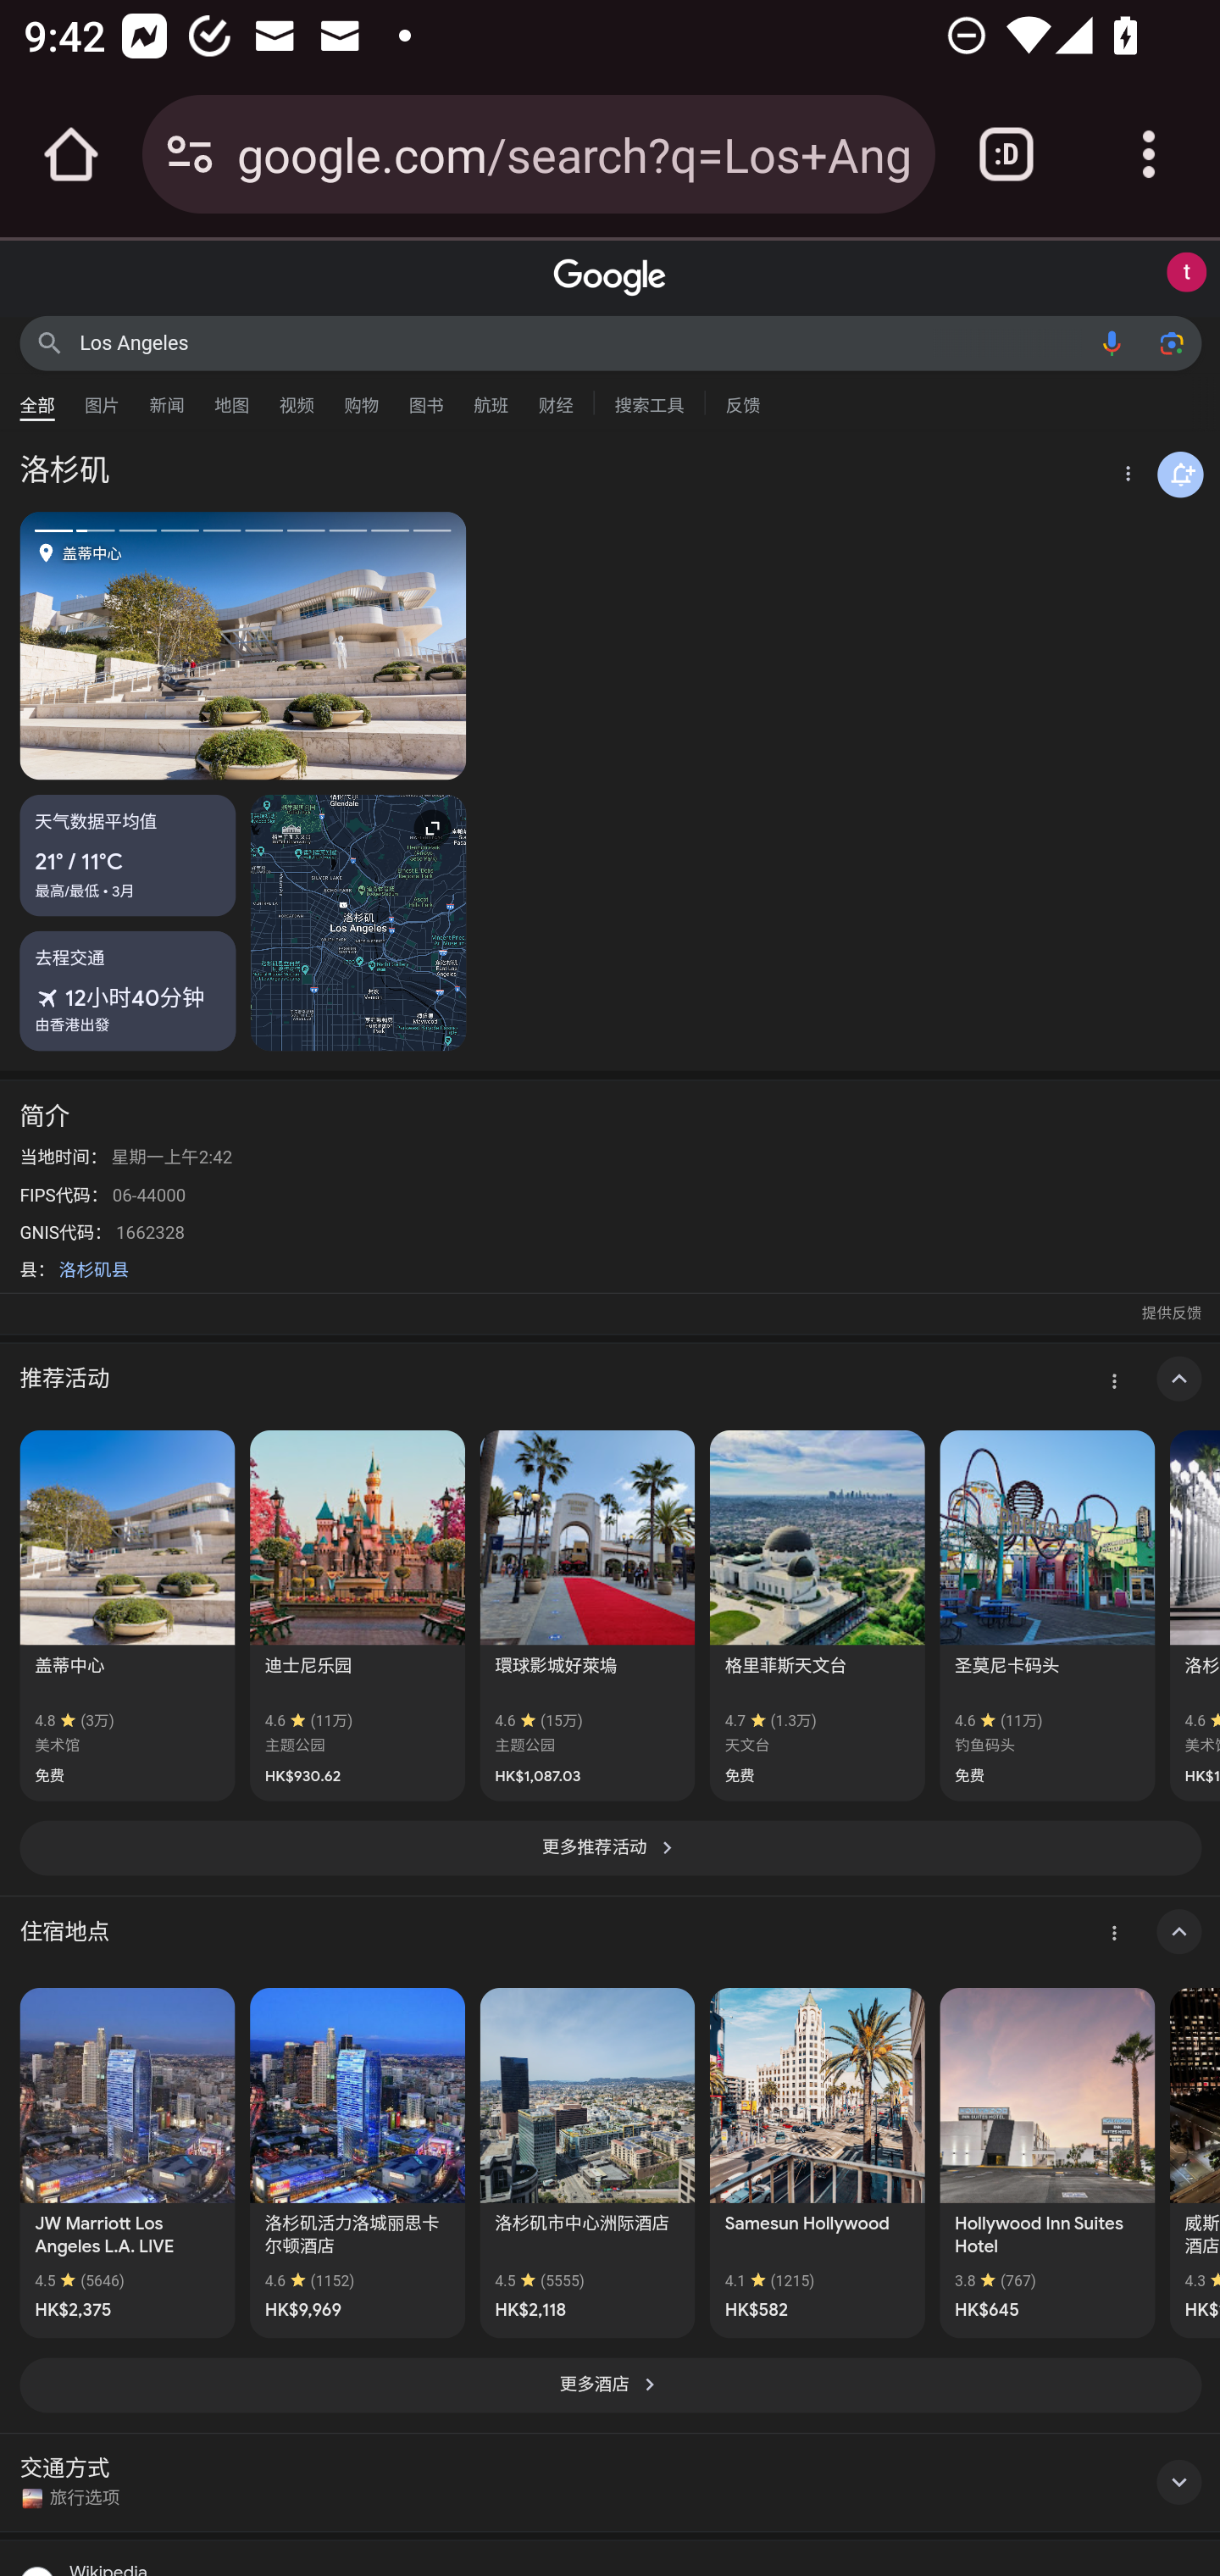 The width and height of the screenshot is (1220, 2576). Describe the element at coordinates (128, 855) in the screenshot. I see `天气数据平均值 21° / 11°C 最高/最低 • 3月` at that location.